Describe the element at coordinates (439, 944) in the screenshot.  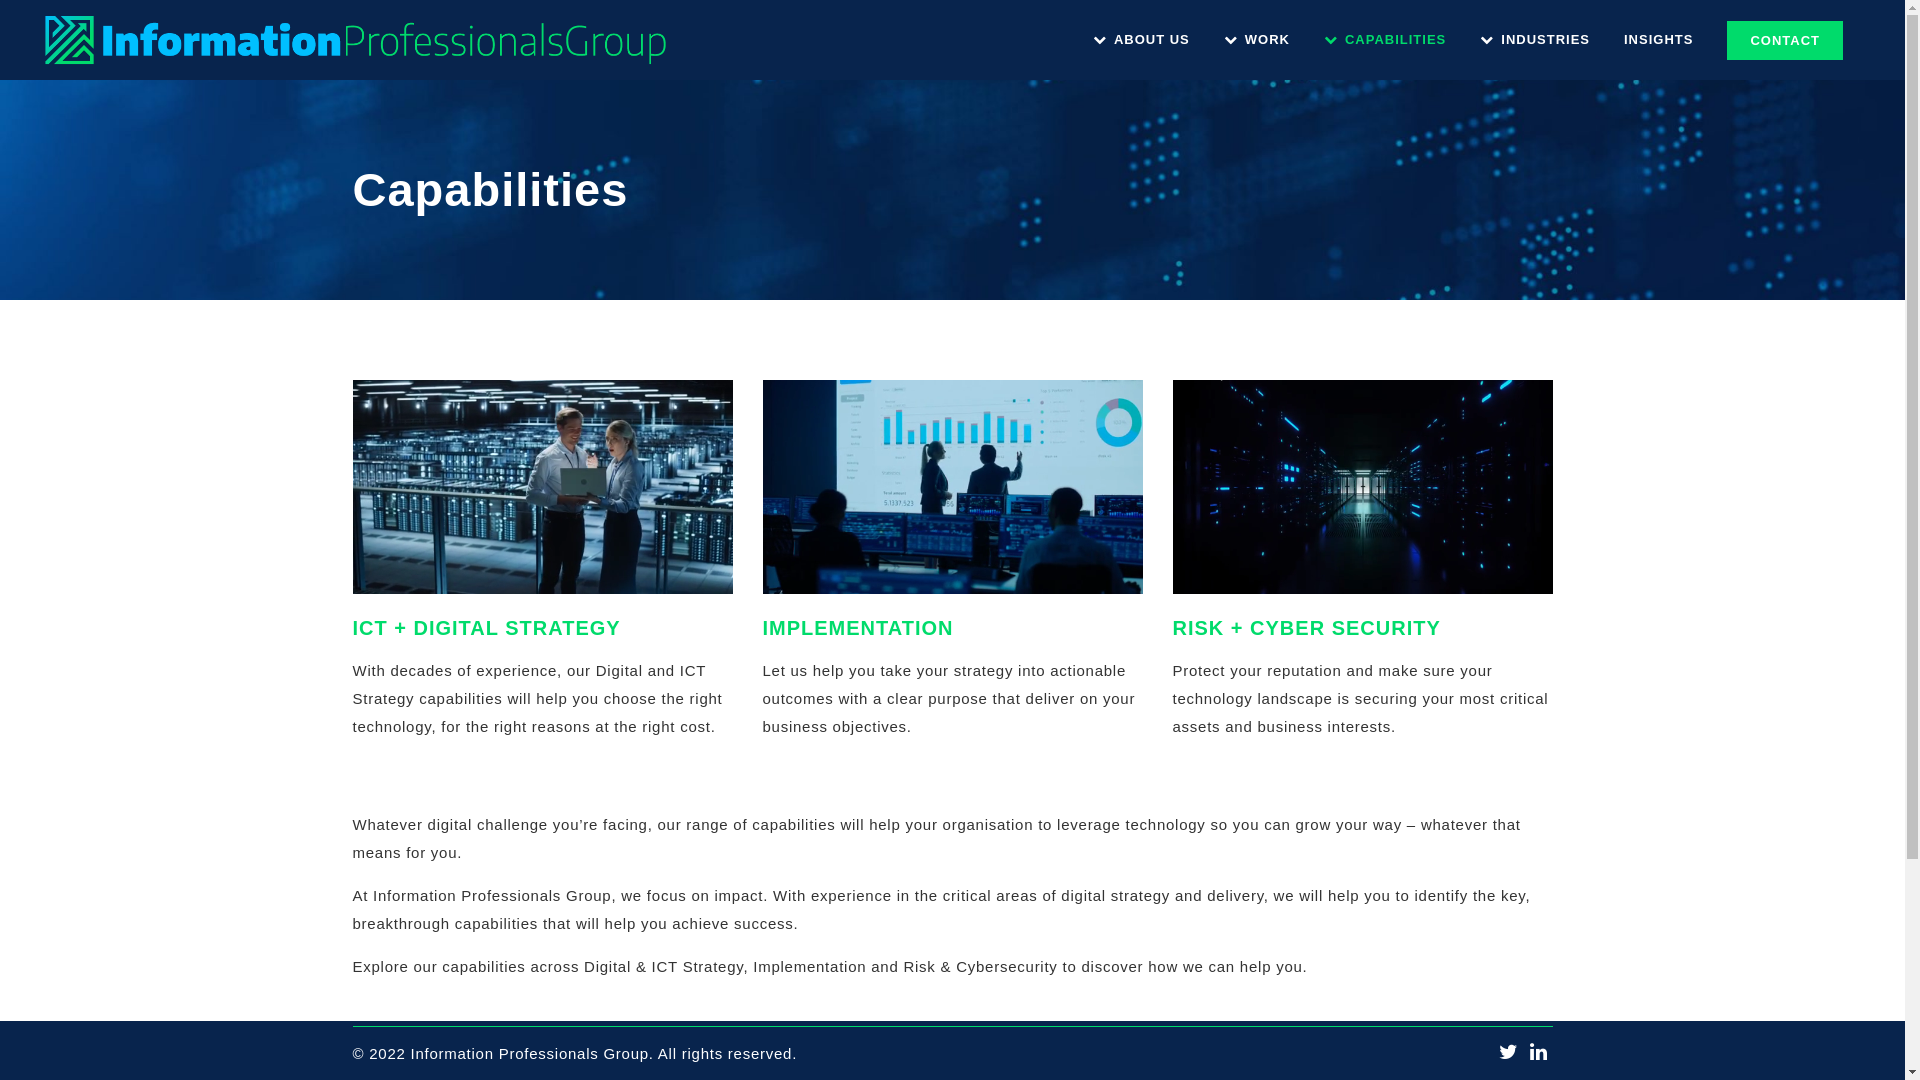
I see `+61 7 3054 1062` at that location.